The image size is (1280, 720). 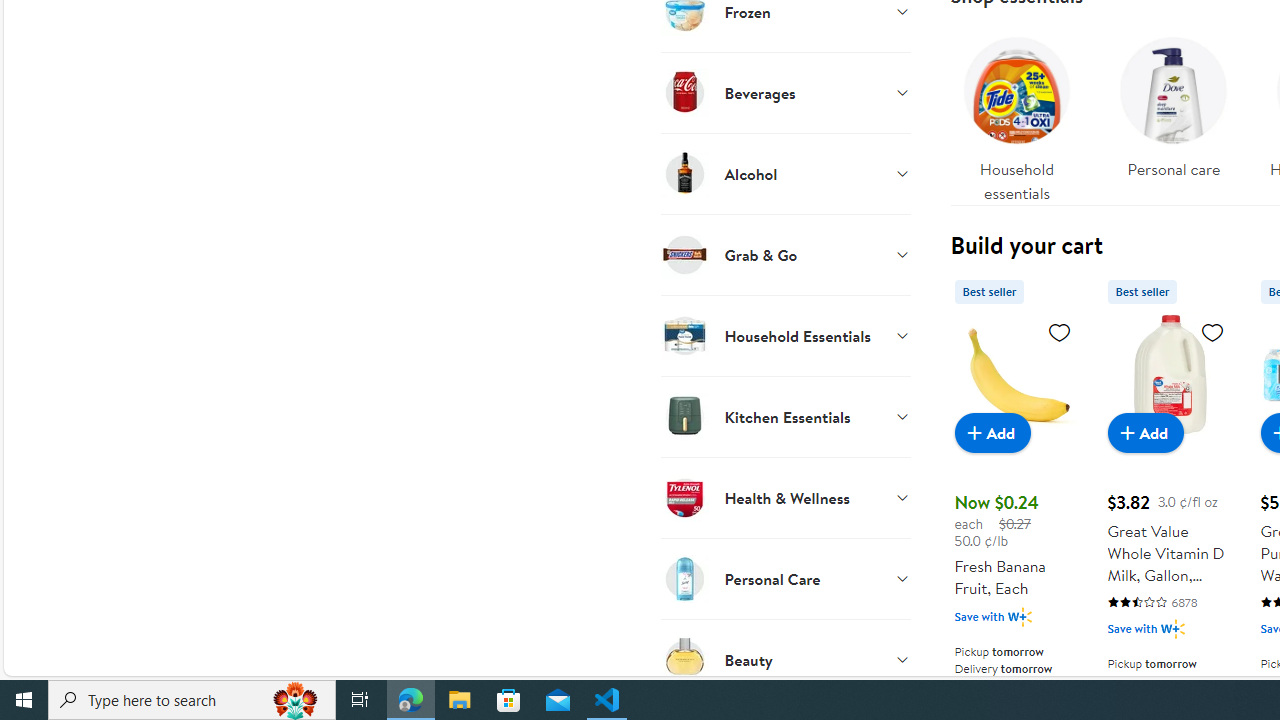 What do you see at coordinates (1174, 114) in the screenshot?
I see `Personal care` at bounding box center [1174, 114].